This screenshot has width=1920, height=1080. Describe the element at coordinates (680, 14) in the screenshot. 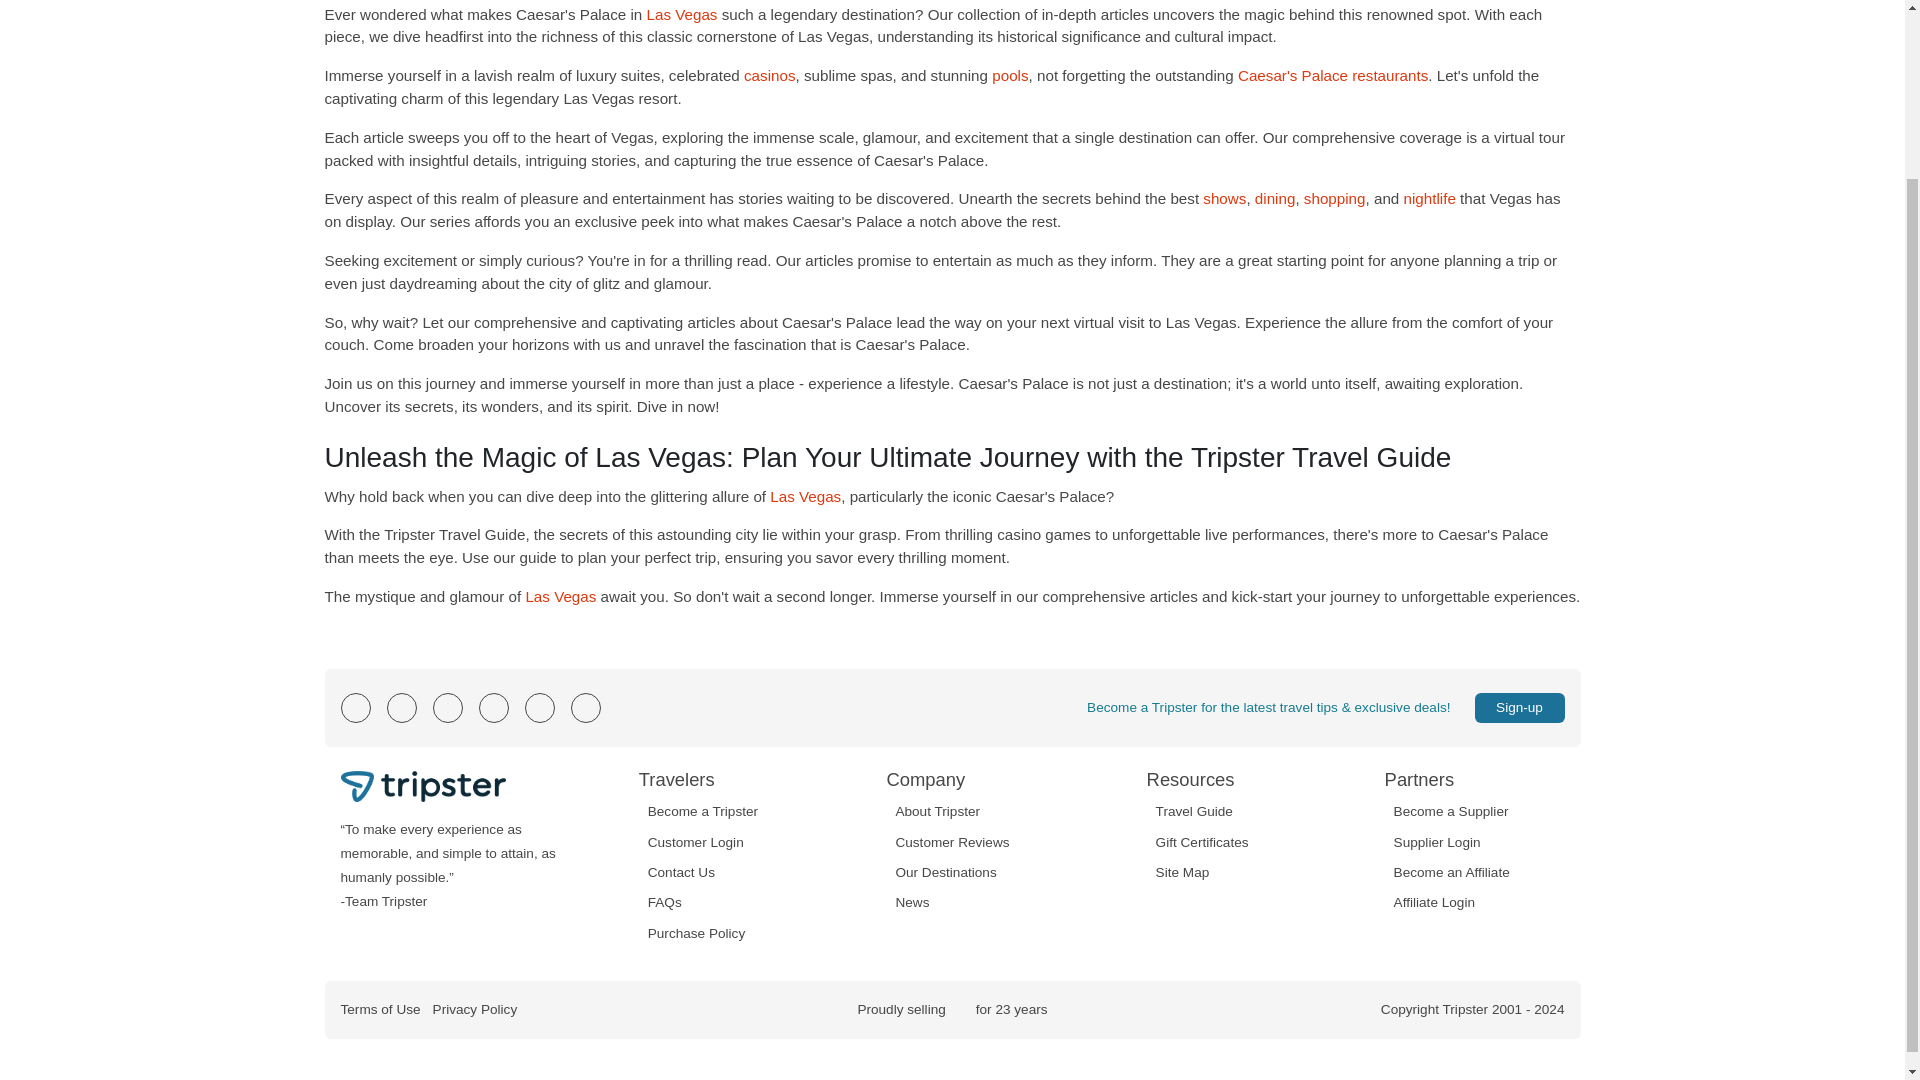

I see `Las Vegas` at that location.